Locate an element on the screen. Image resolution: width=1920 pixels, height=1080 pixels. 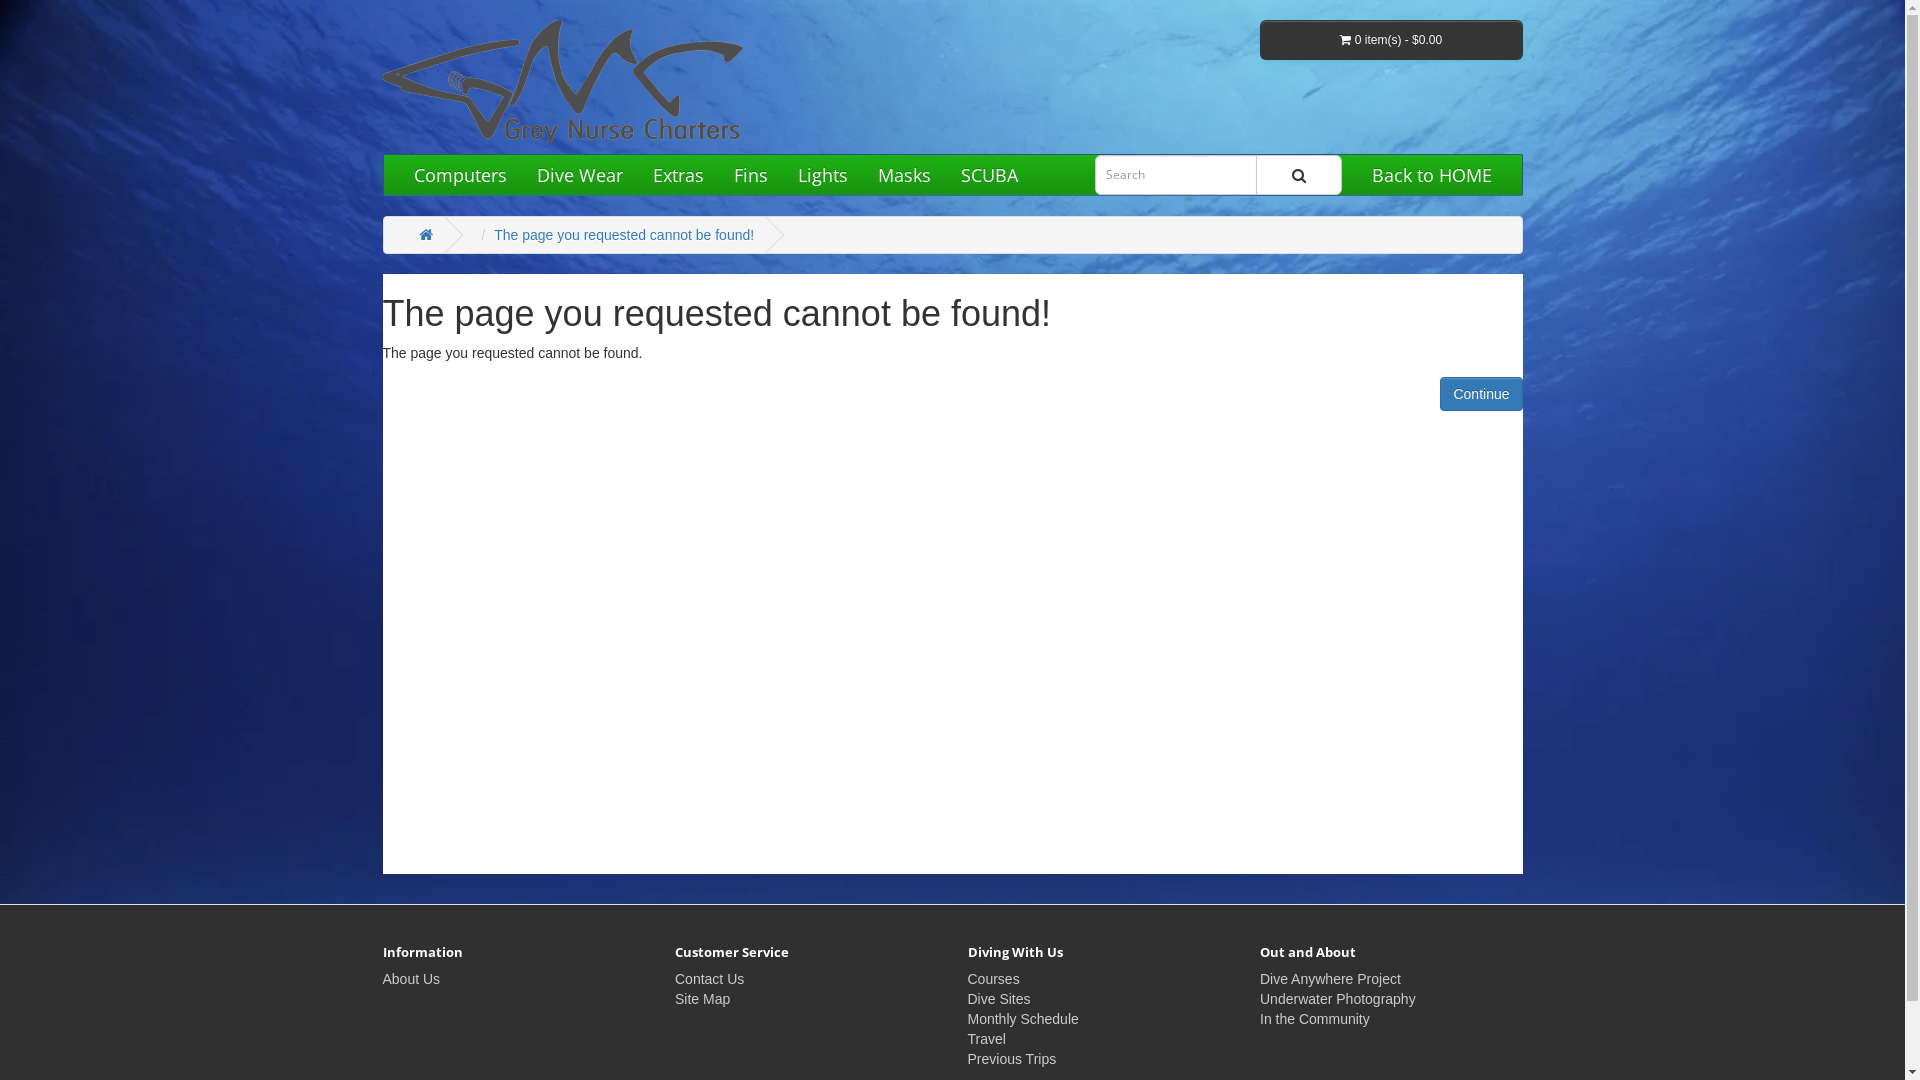
Courses is located at coordinates (994, 979).